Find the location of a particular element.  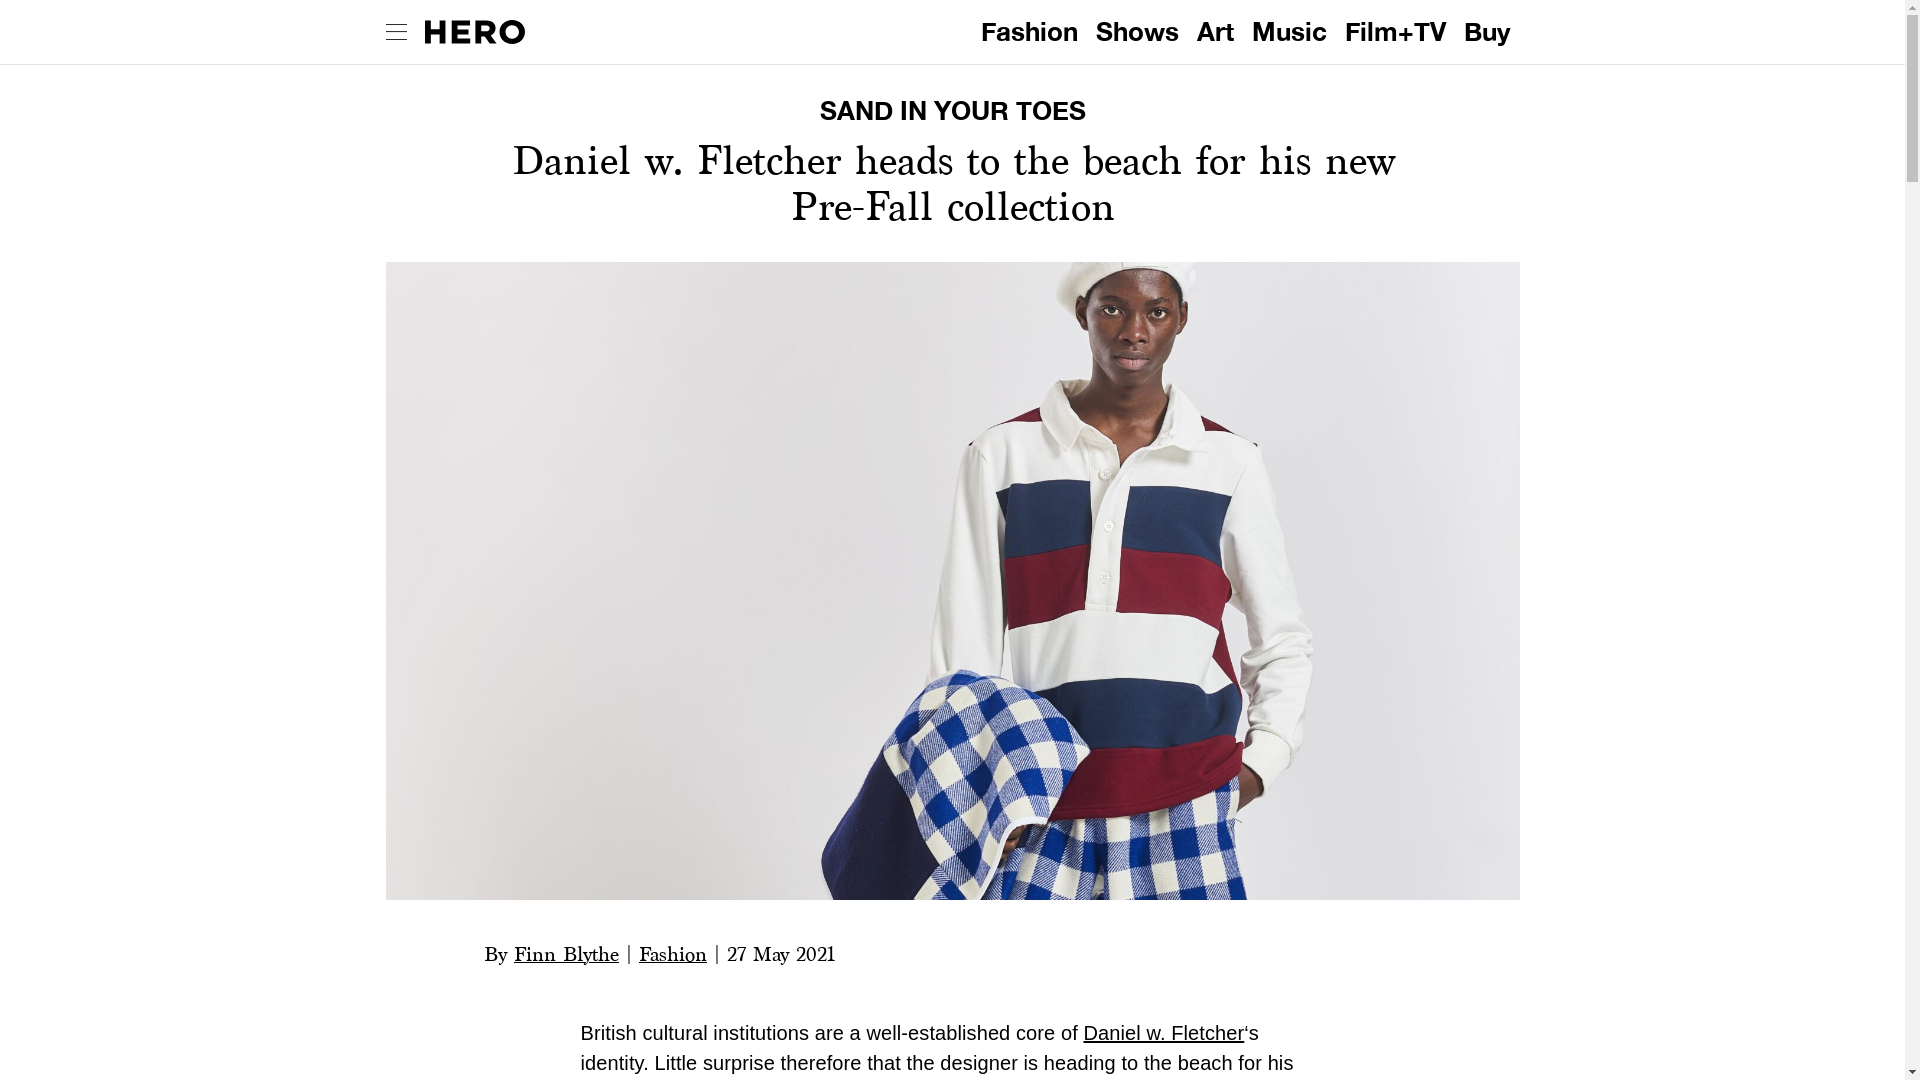

Daniel w. Fletcher is located at coordinates (1163, 1032).